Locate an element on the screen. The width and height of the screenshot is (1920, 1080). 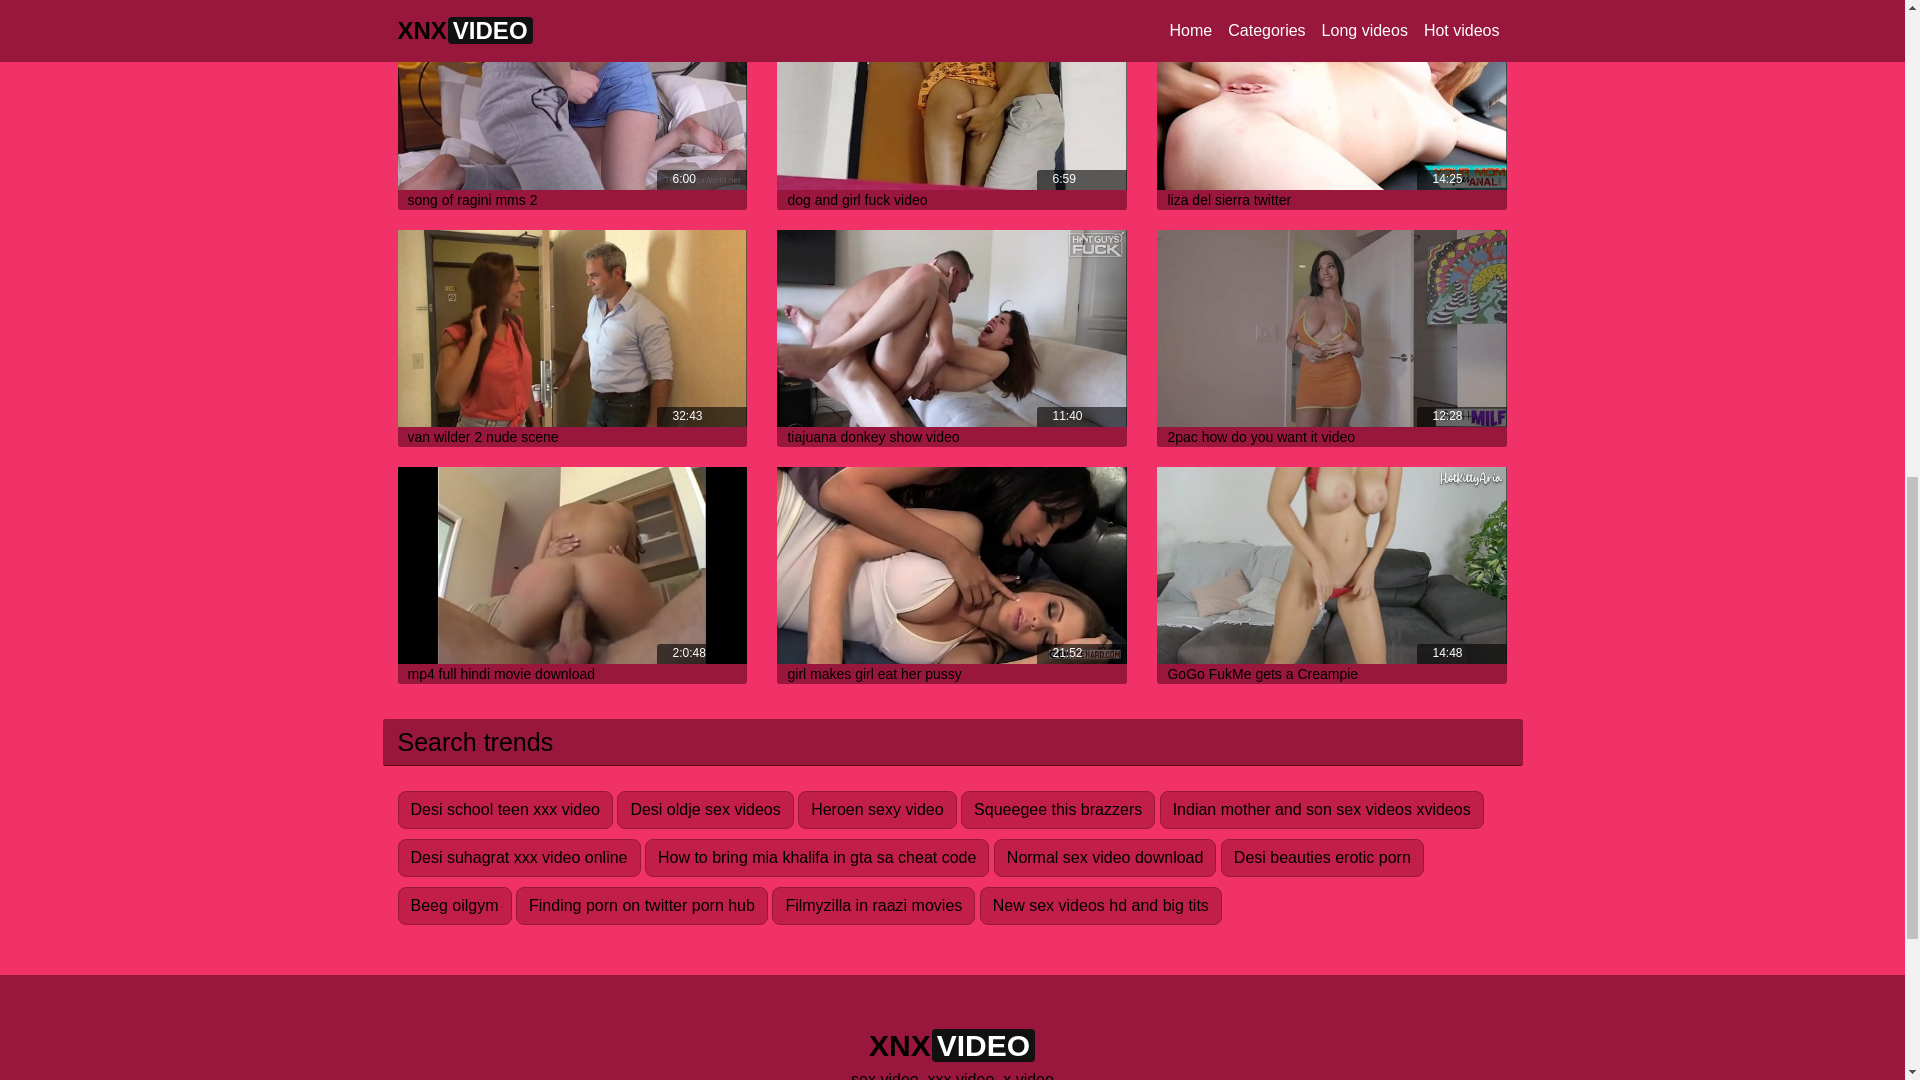
song of ragini mms 2 is located at coordinates (572, 95).